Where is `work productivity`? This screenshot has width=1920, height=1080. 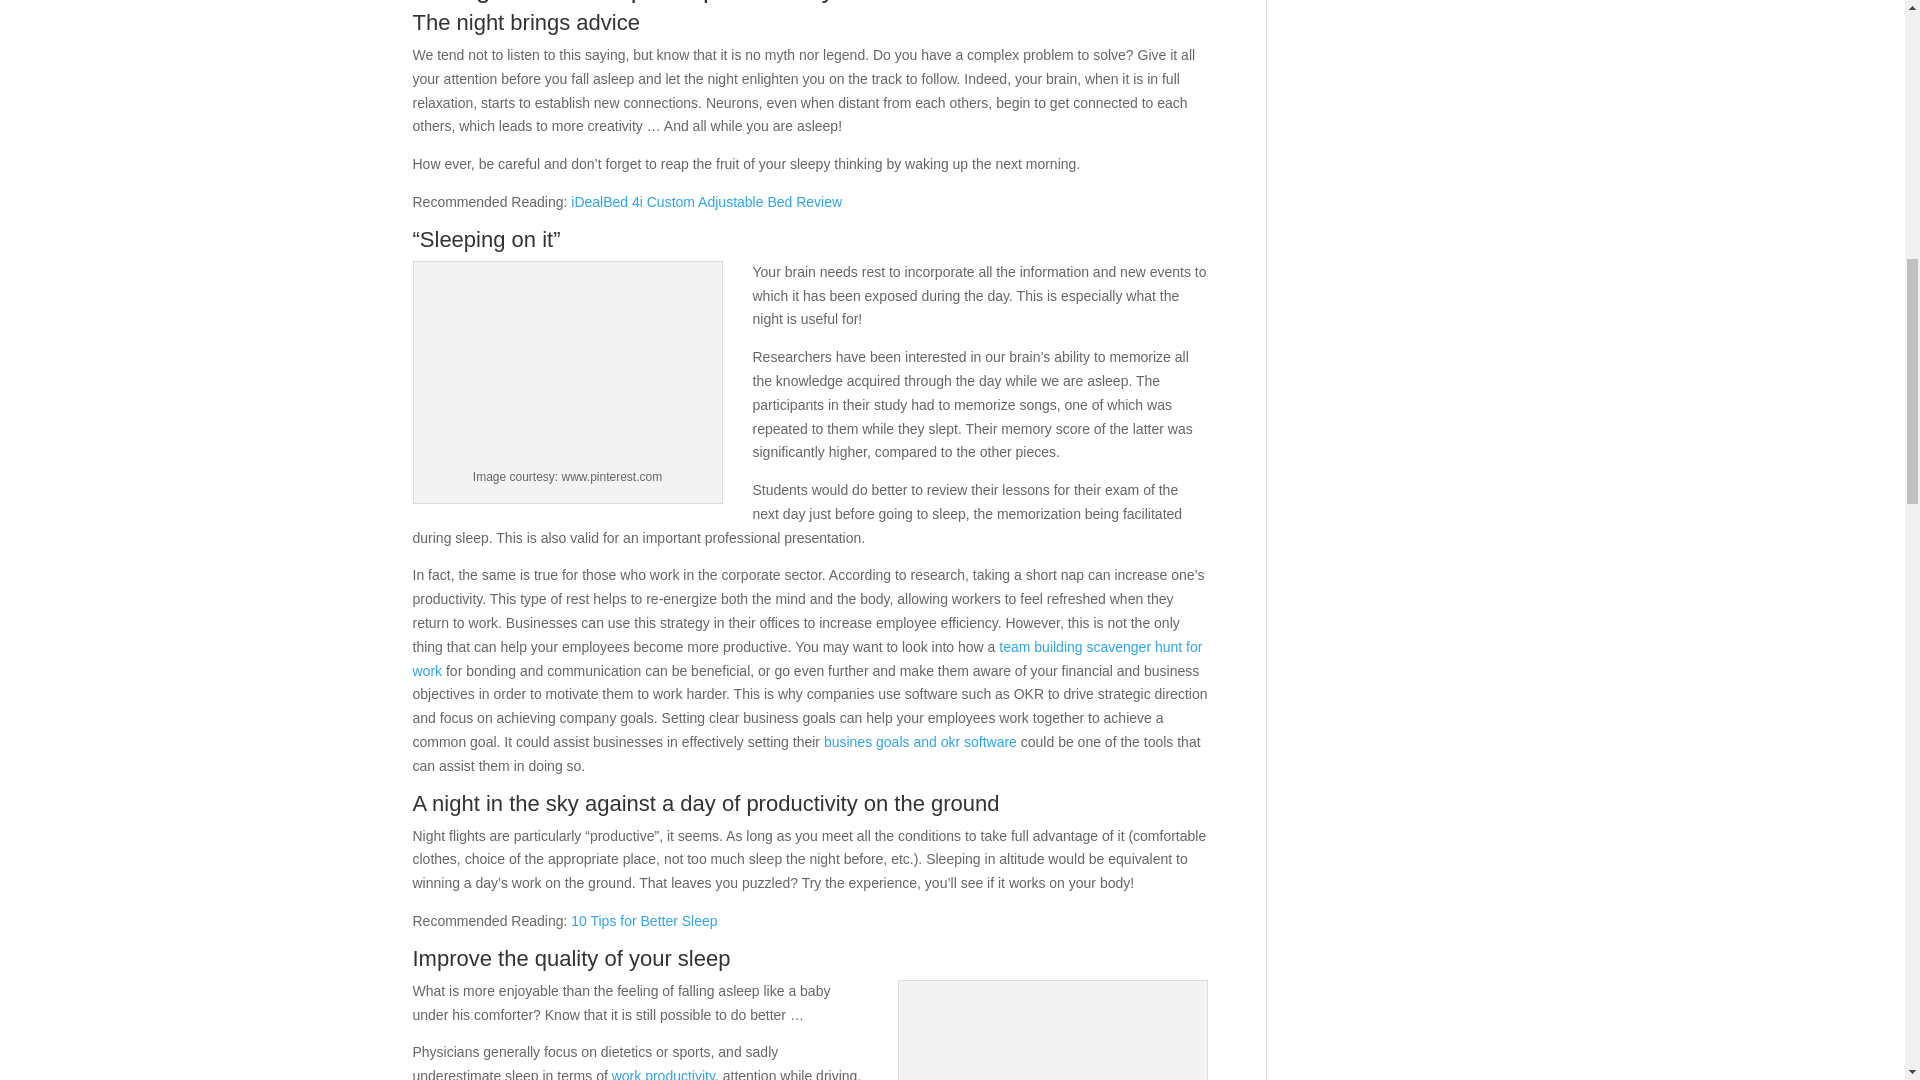
work productivity is located at coordinates (663, 1074).